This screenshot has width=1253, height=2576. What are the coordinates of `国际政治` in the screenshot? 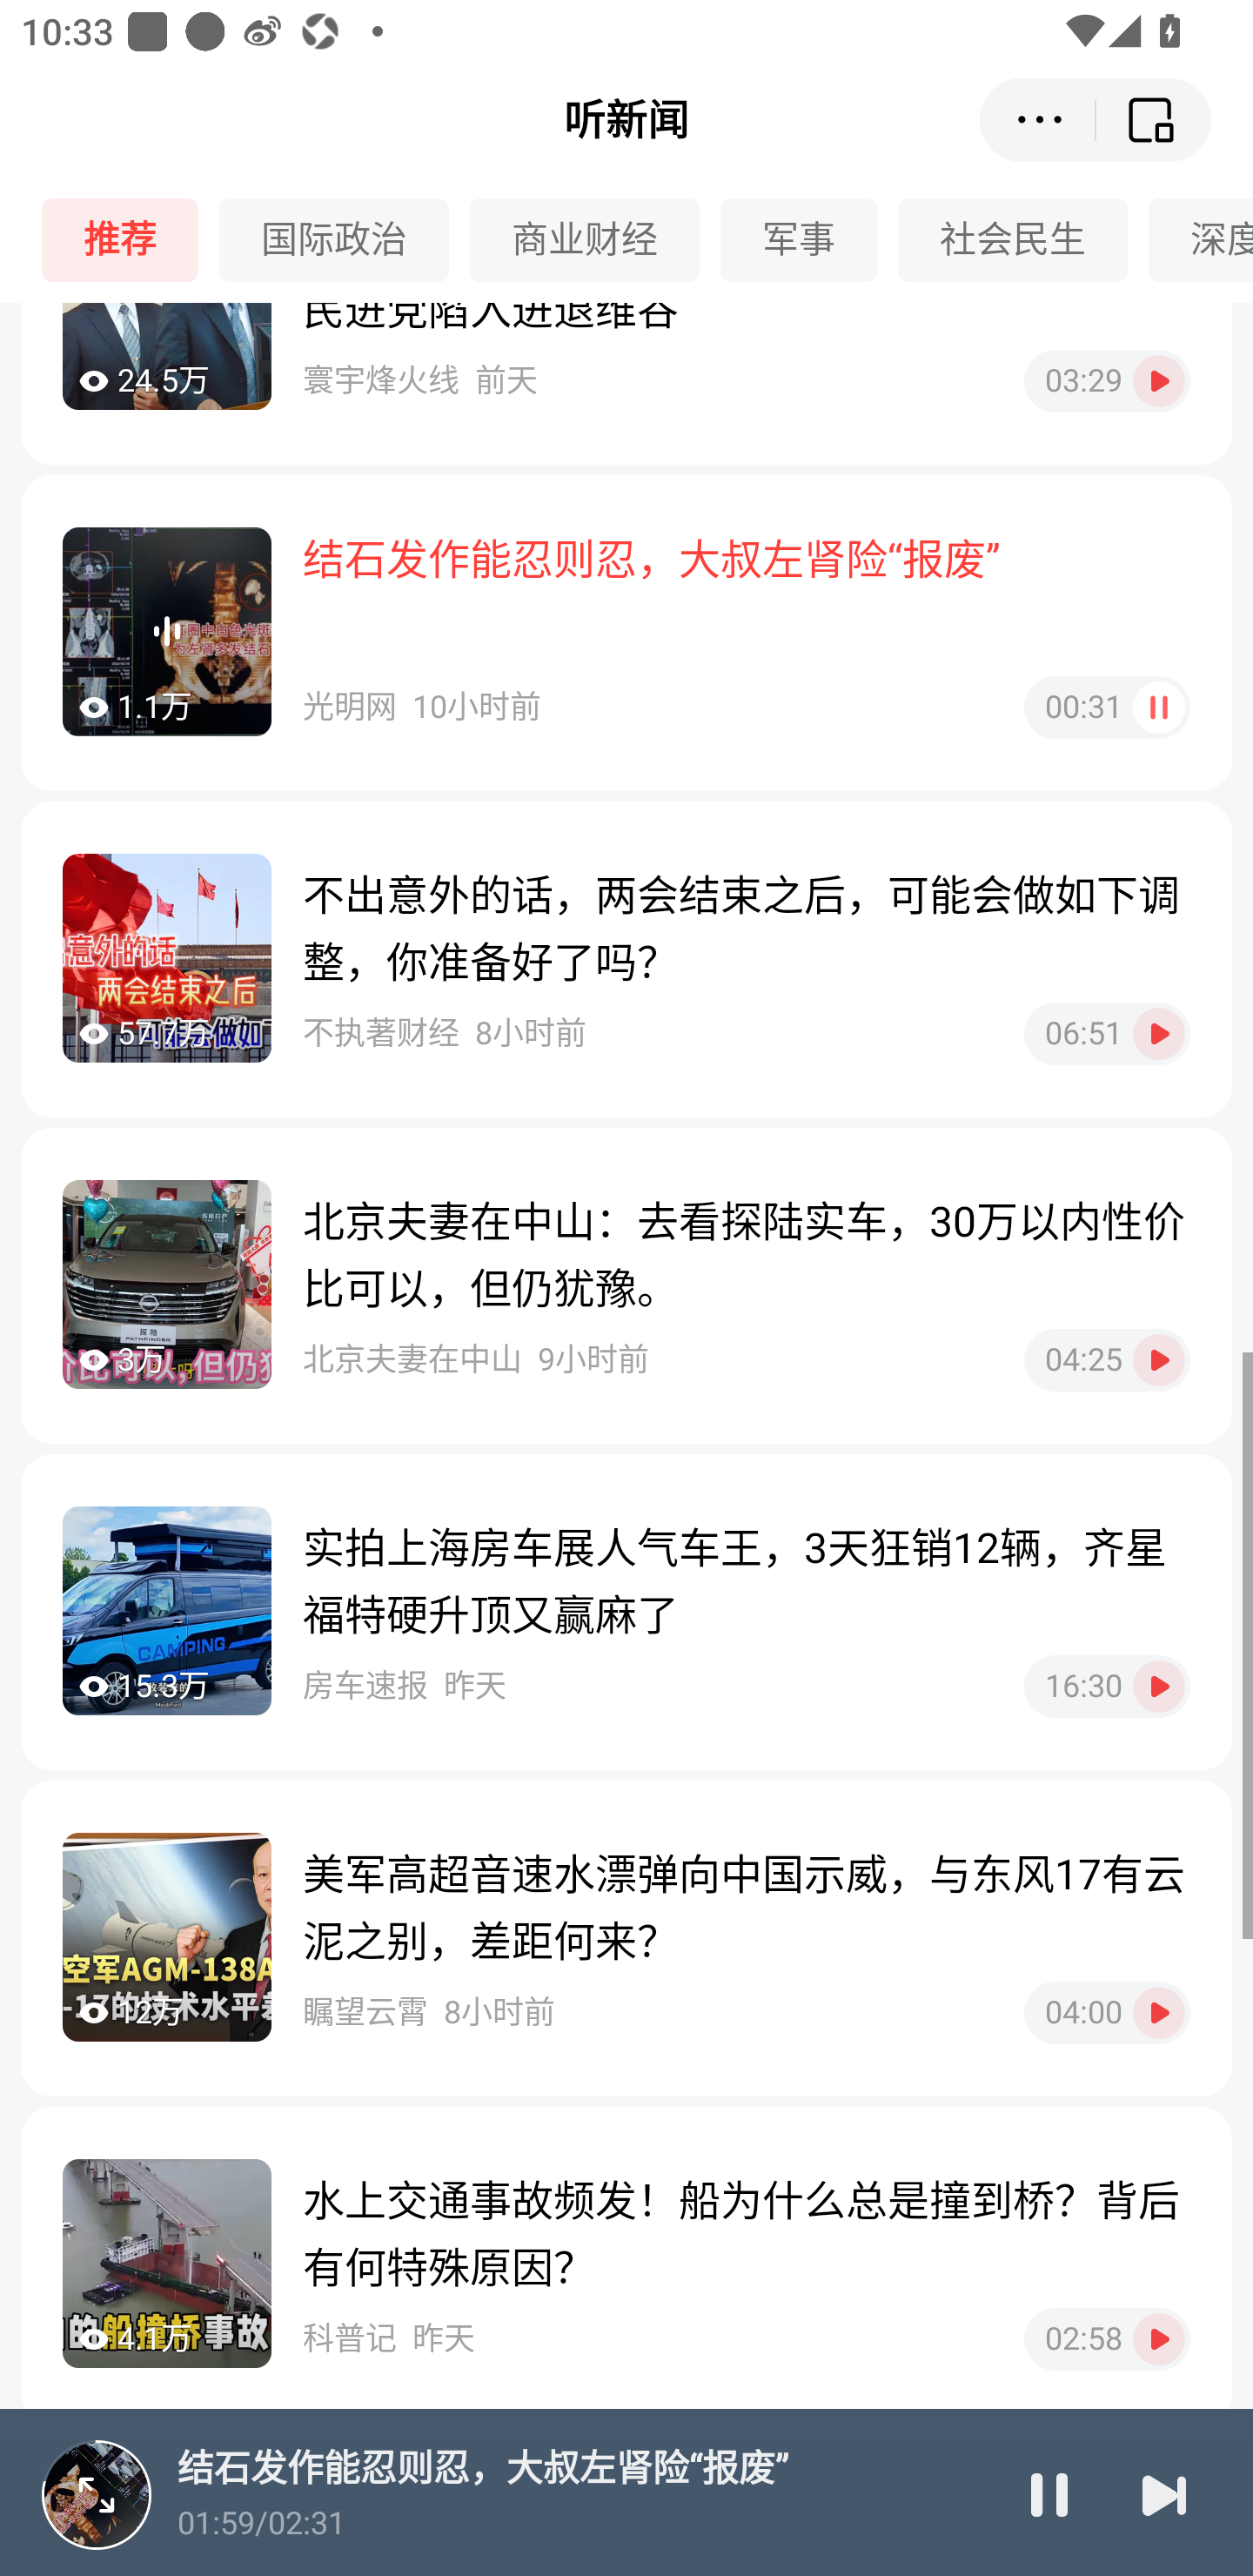 It's located at (345, 240).